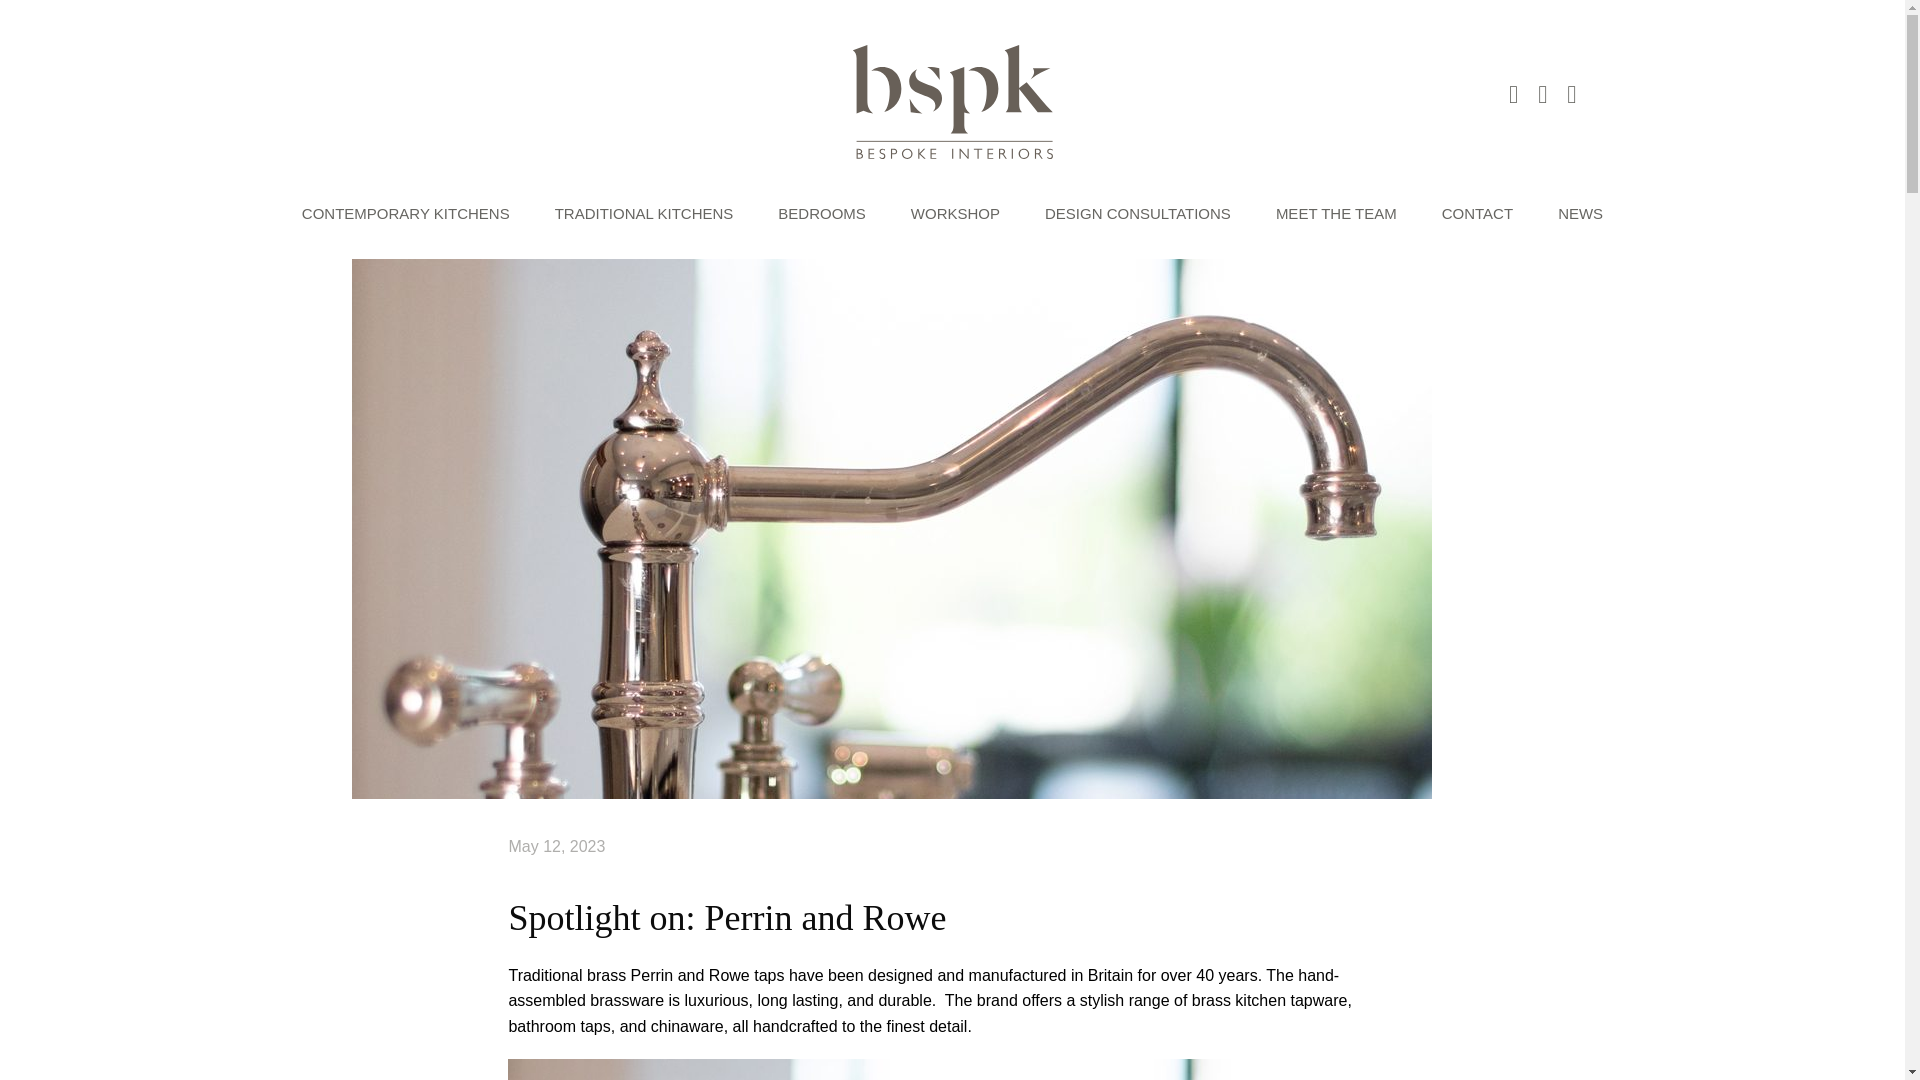 The image size is (1920, 1080). What do you see at coordinates (1476, 214) in the screenshot?
I see `CONTACT` at bounding box center [1476, 214].